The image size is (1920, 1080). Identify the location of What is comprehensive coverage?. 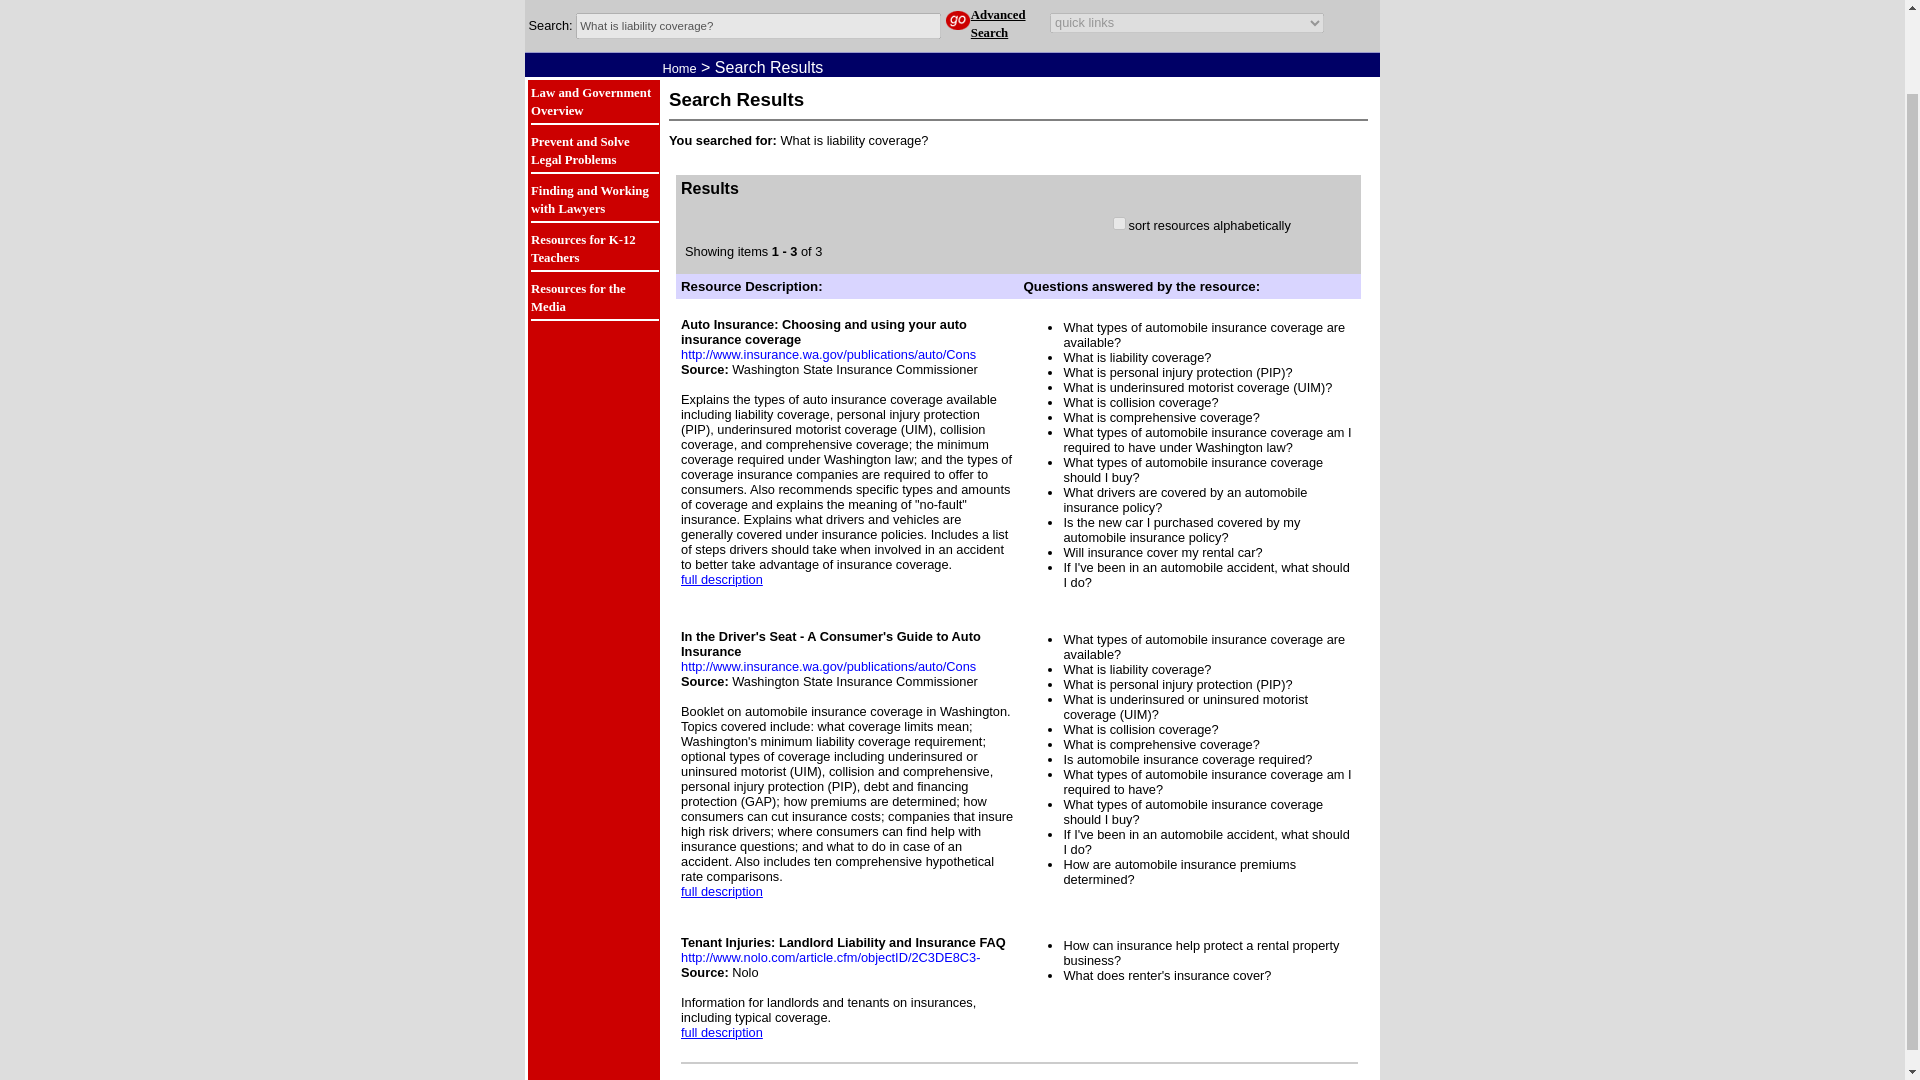
(1161, 418).